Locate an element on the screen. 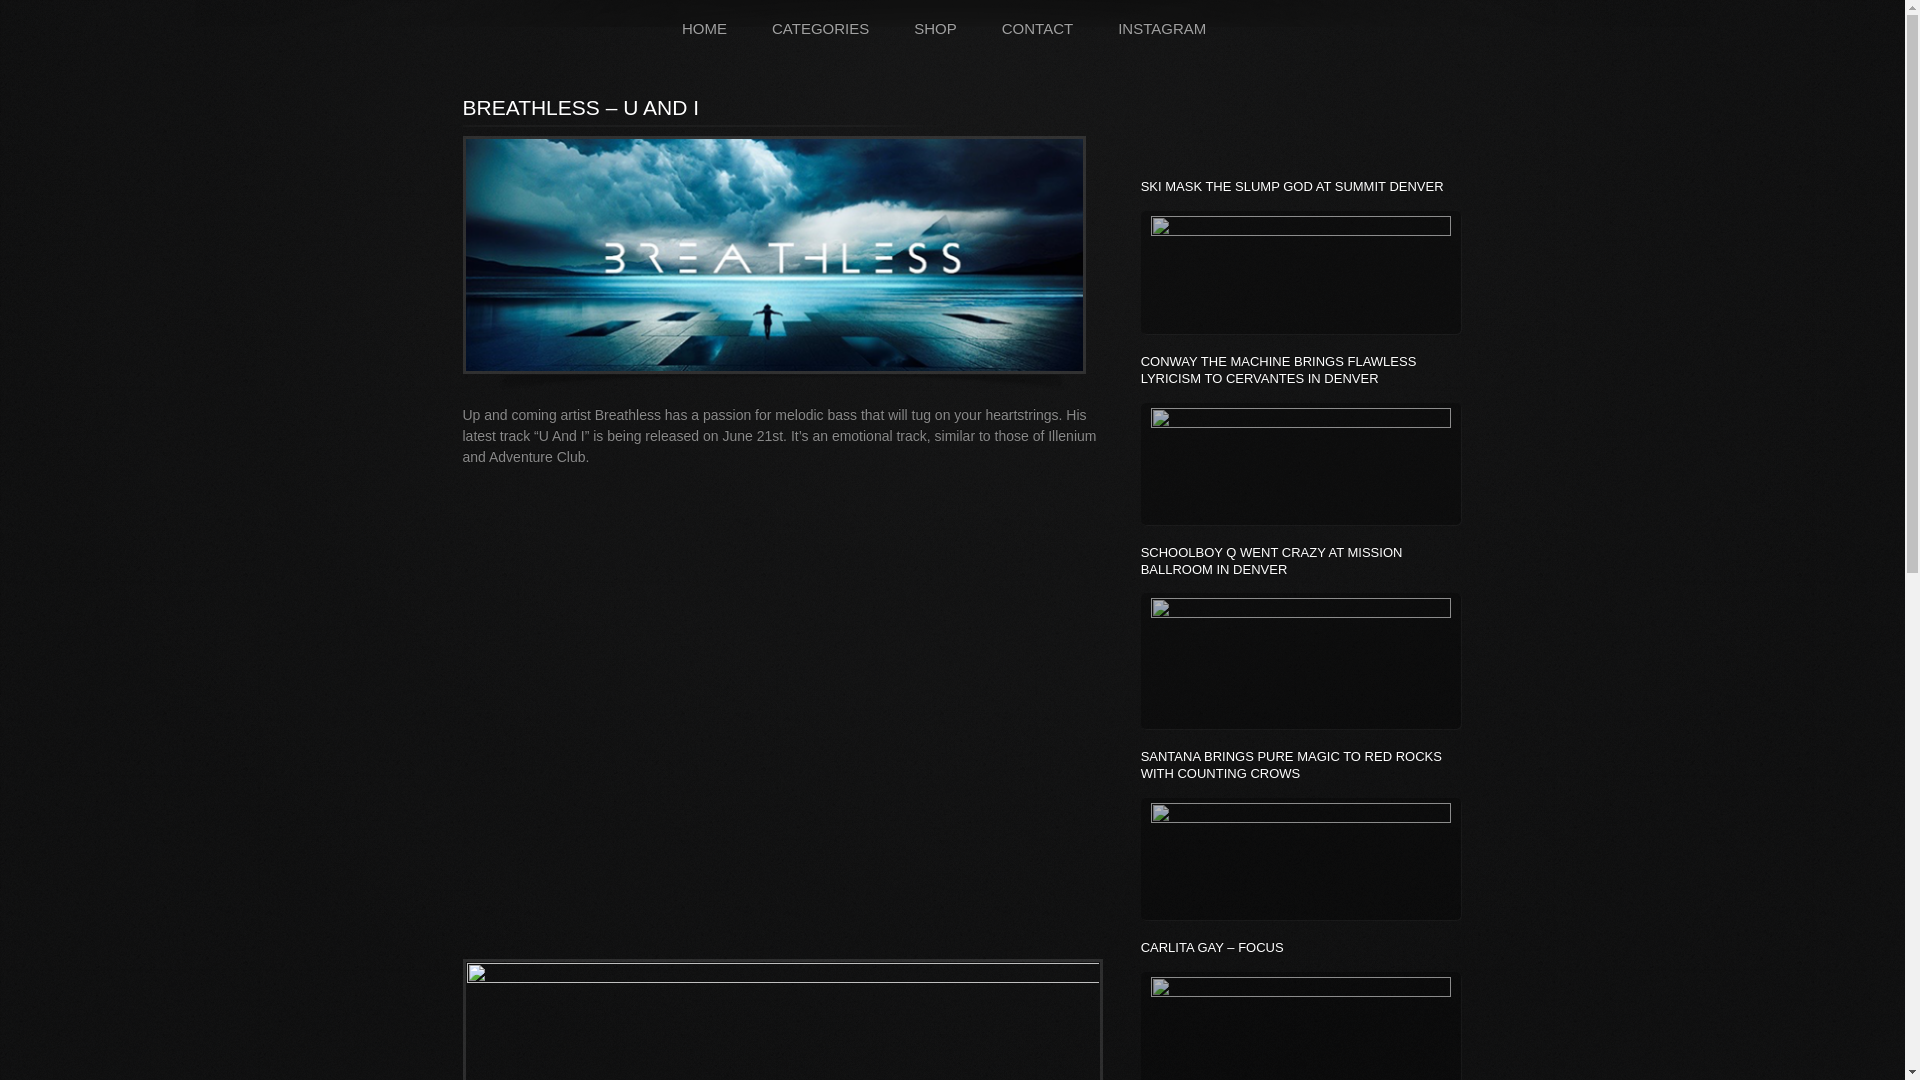  SHOP is located at coordinates (936, 28).